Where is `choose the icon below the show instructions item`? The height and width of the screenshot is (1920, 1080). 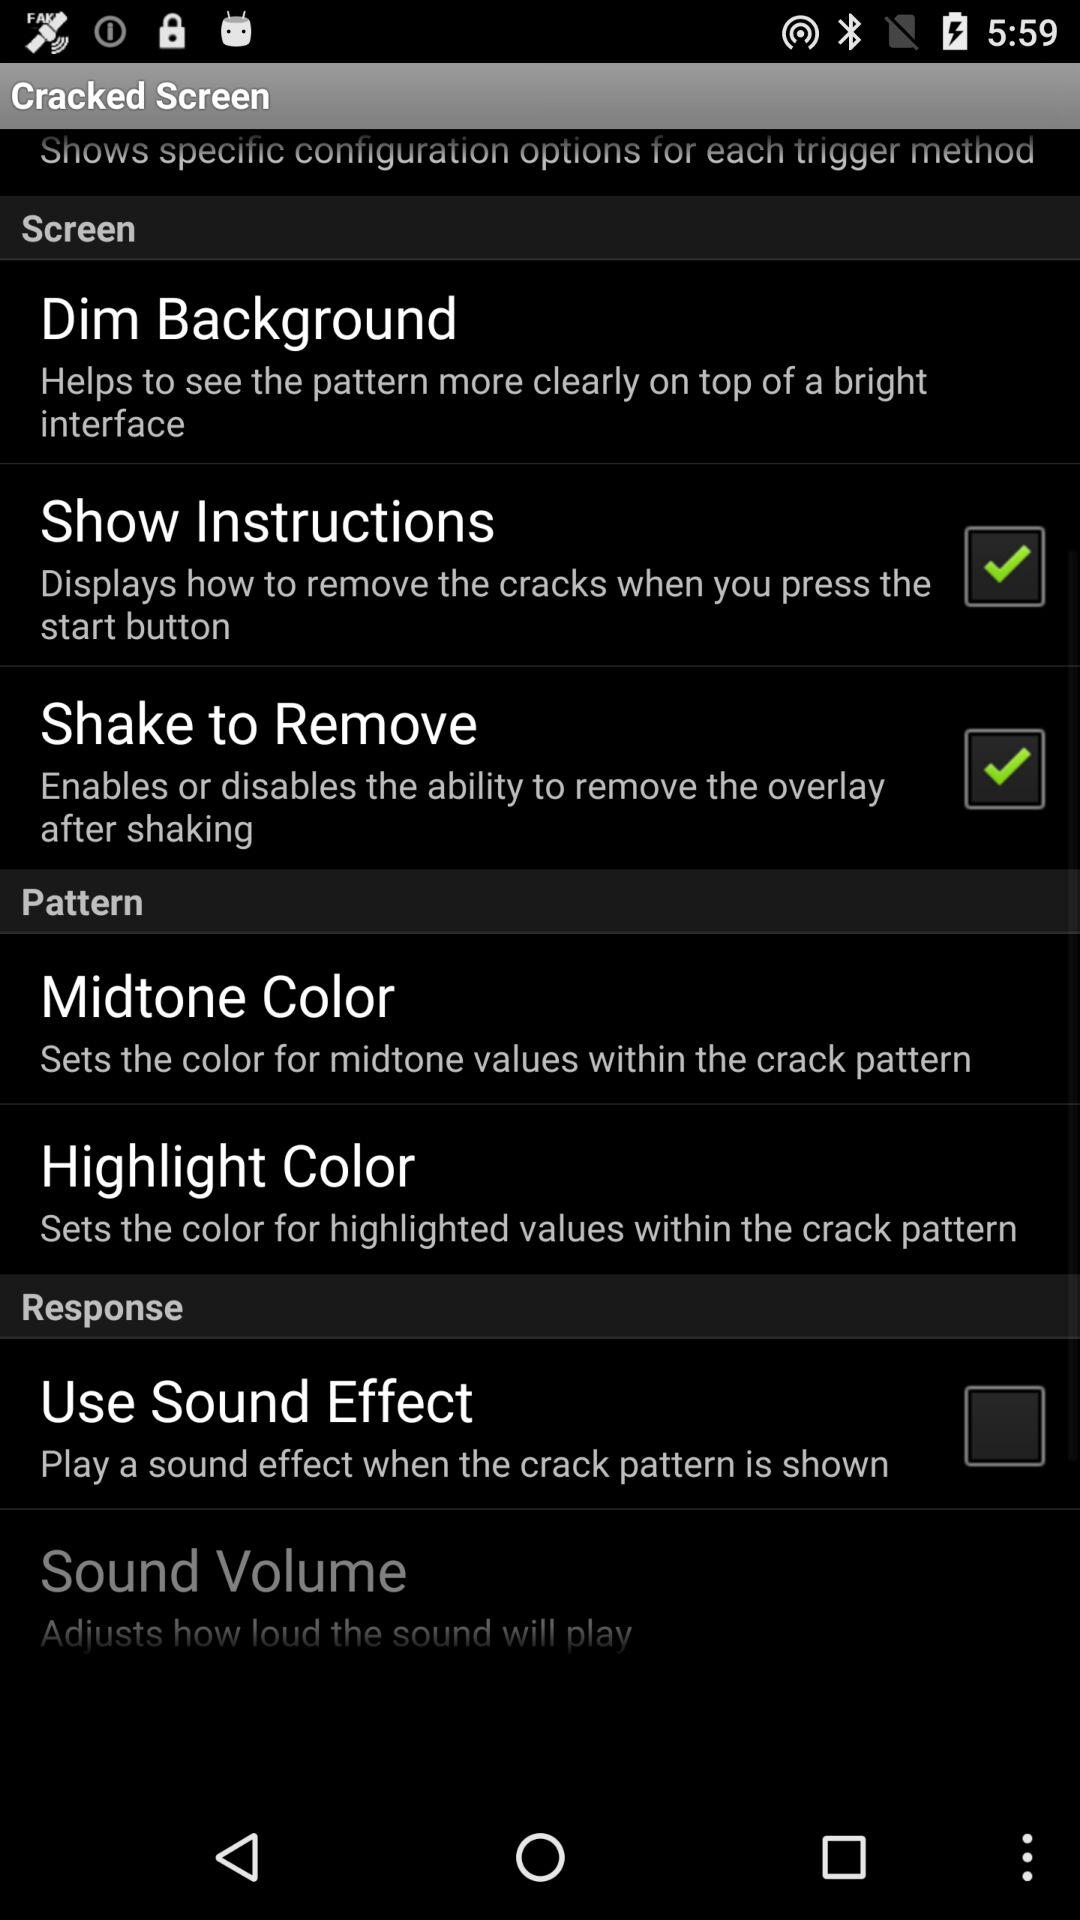
choose the icon below the show instructions item is located at coordinates (488, 603).